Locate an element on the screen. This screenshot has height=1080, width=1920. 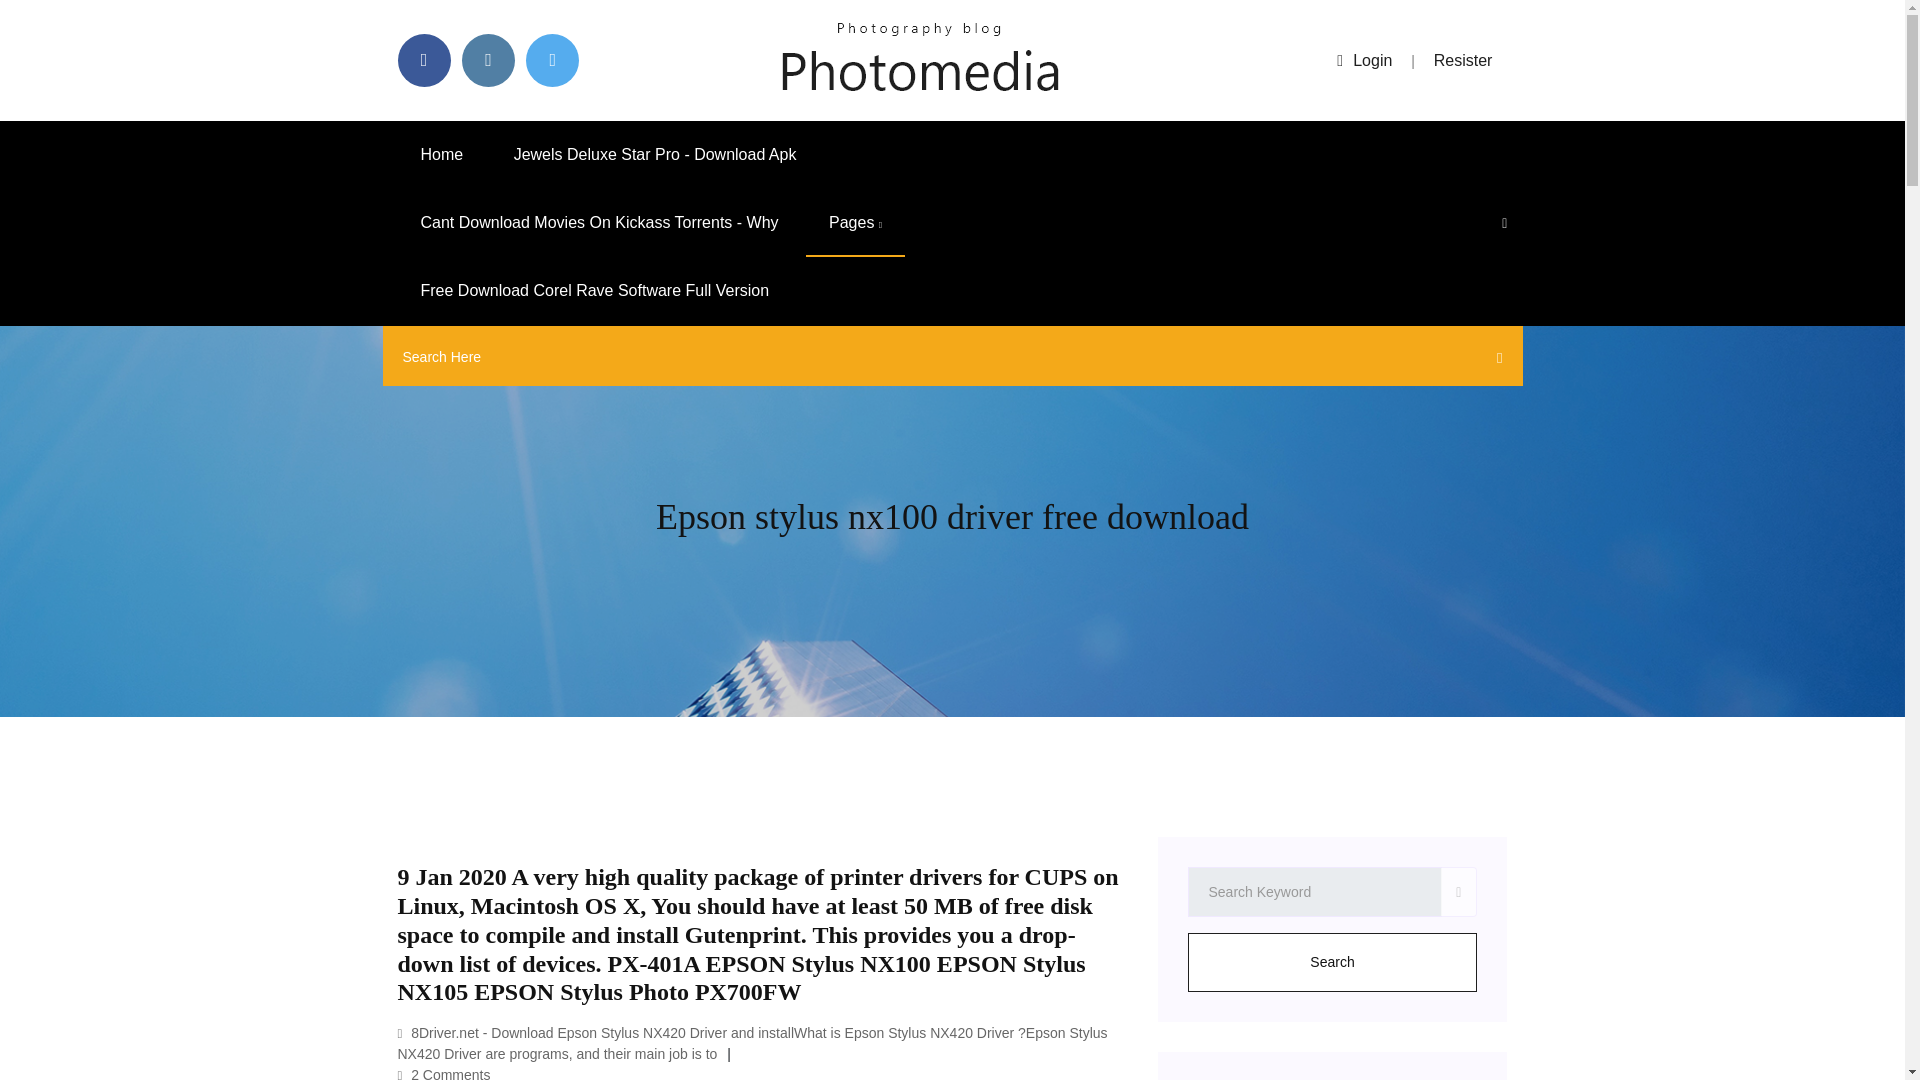
Home is located at coordinates (442, 154).